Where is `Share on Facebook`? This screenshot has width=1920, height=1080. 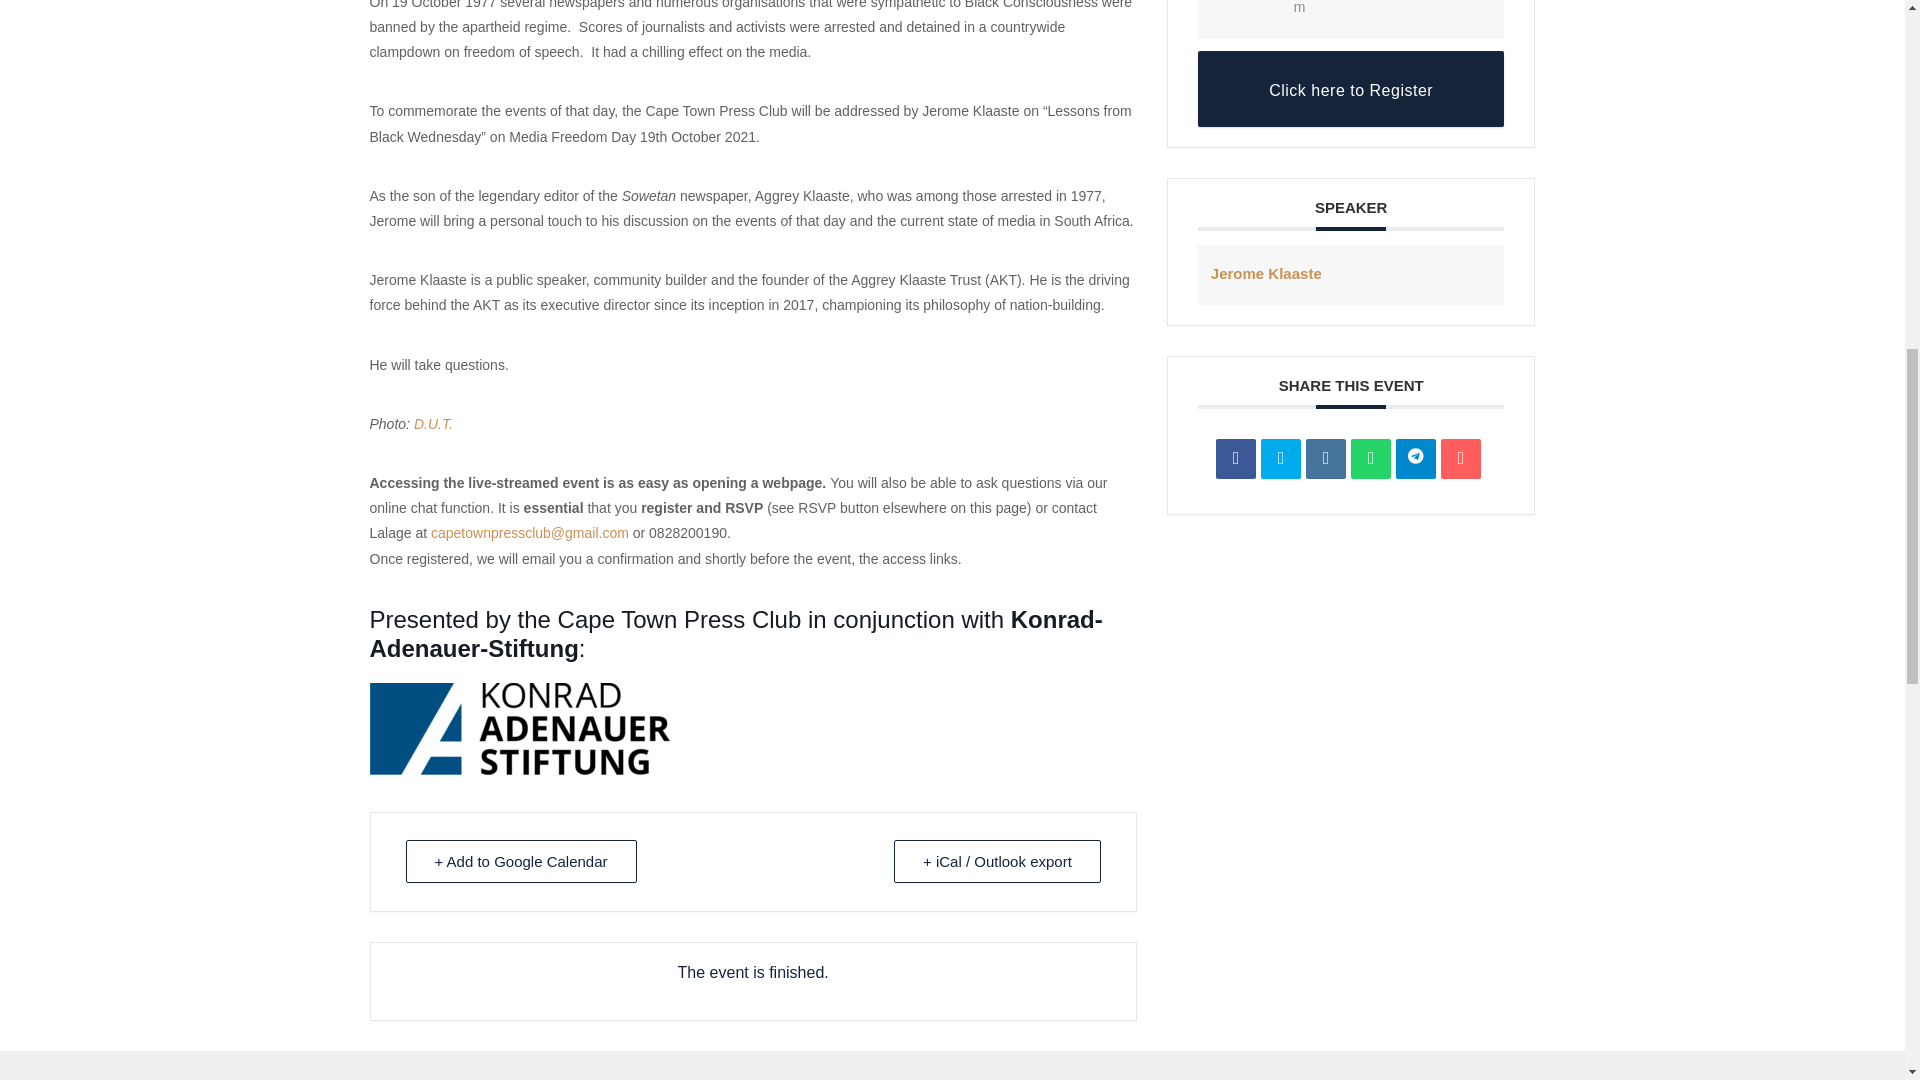
Share on Facebook is located at coordinates (1235, 458).